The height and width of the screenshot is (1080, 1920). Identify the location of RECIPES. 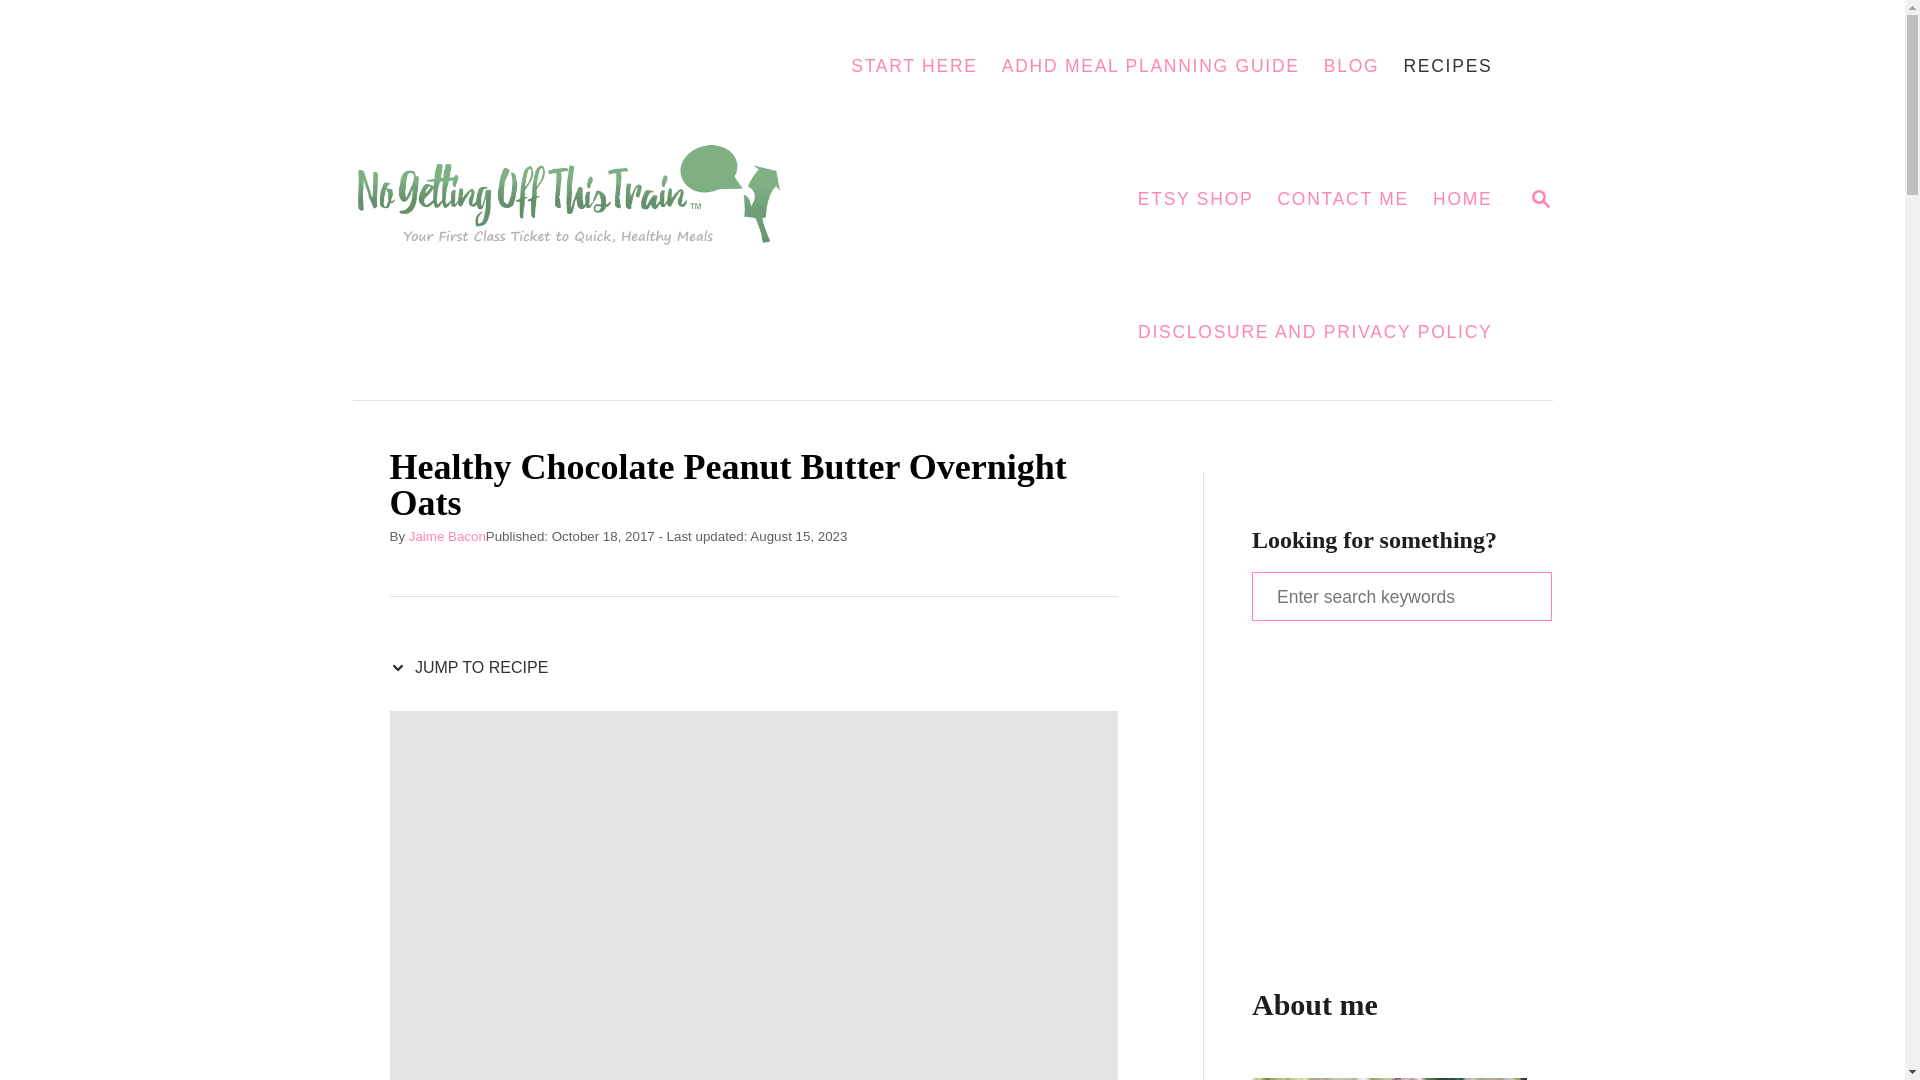
(1446, 66).